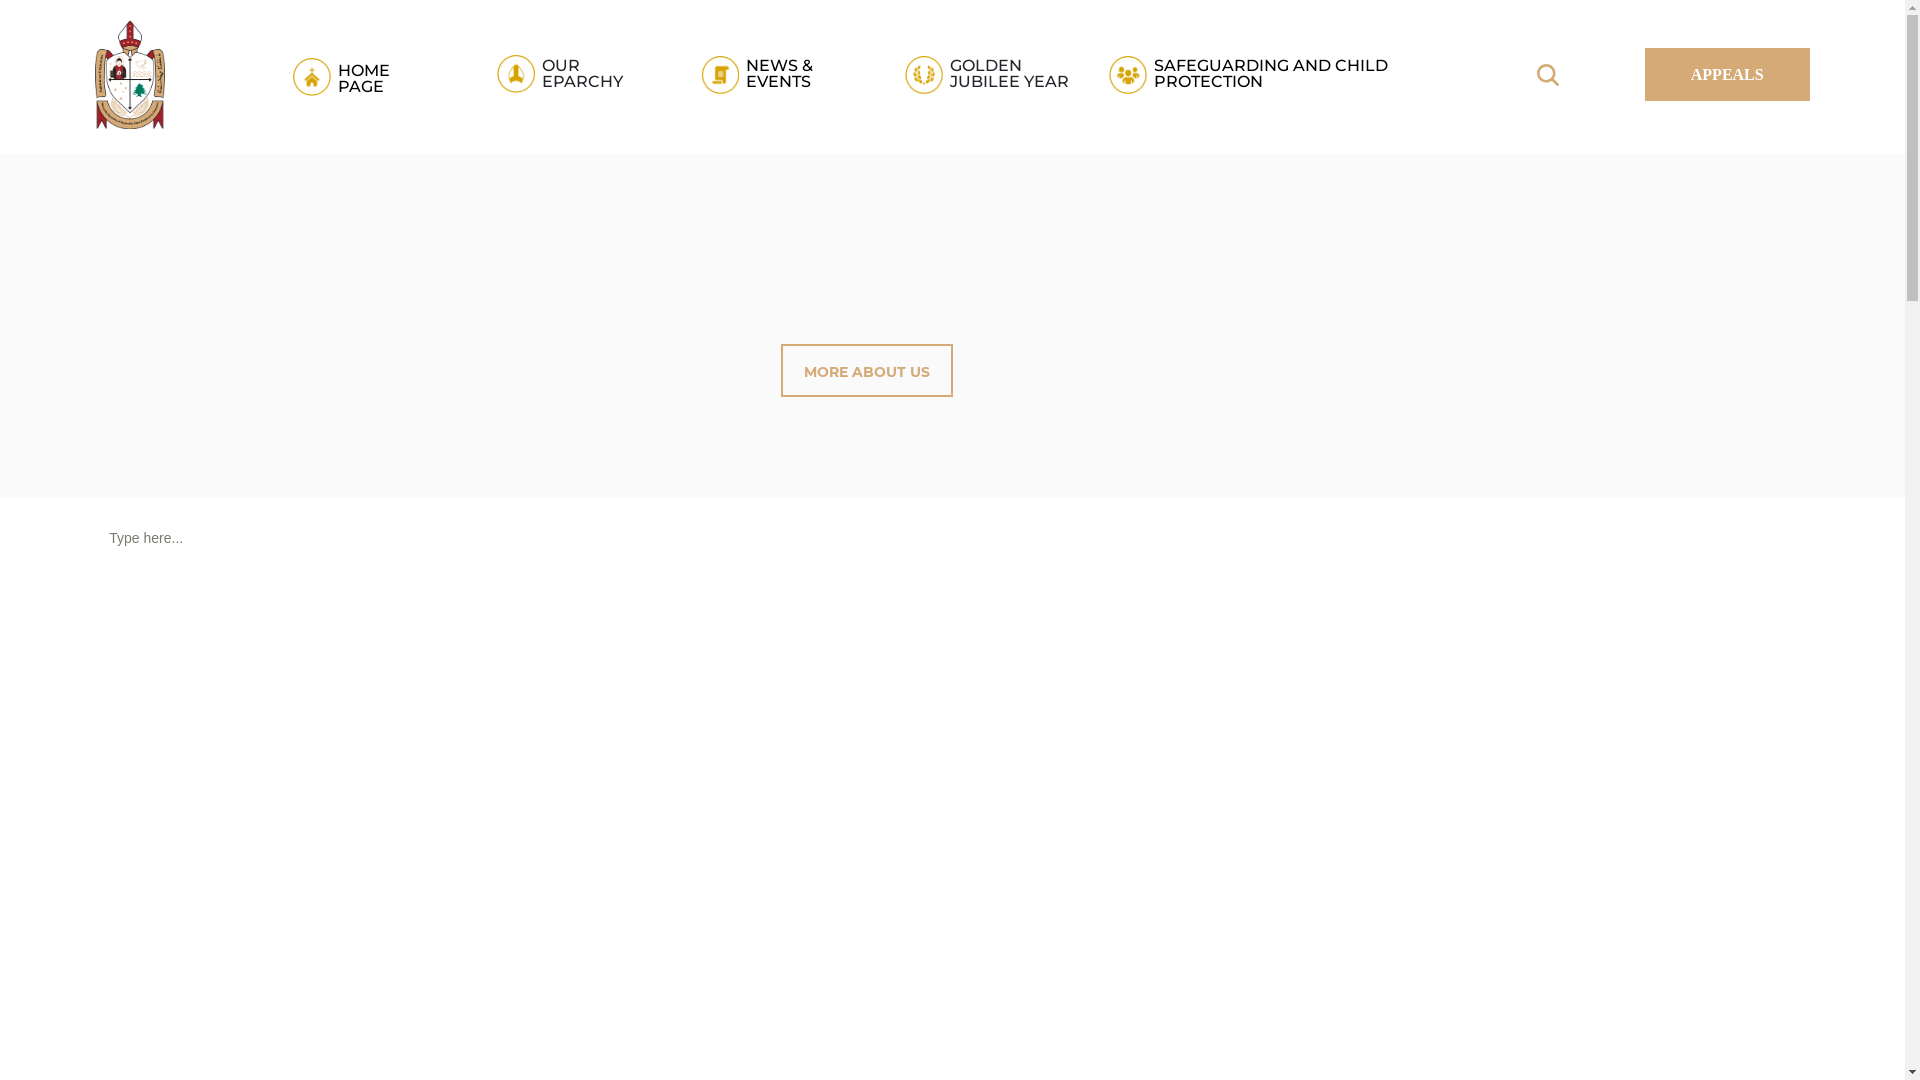 Image resolution: width=1920 pixels, height=1080 pixels. What do you see at coordinates (568, 74) in the screenshot?
I see `OUR EPARCHY` at bounding box center [568, 74].